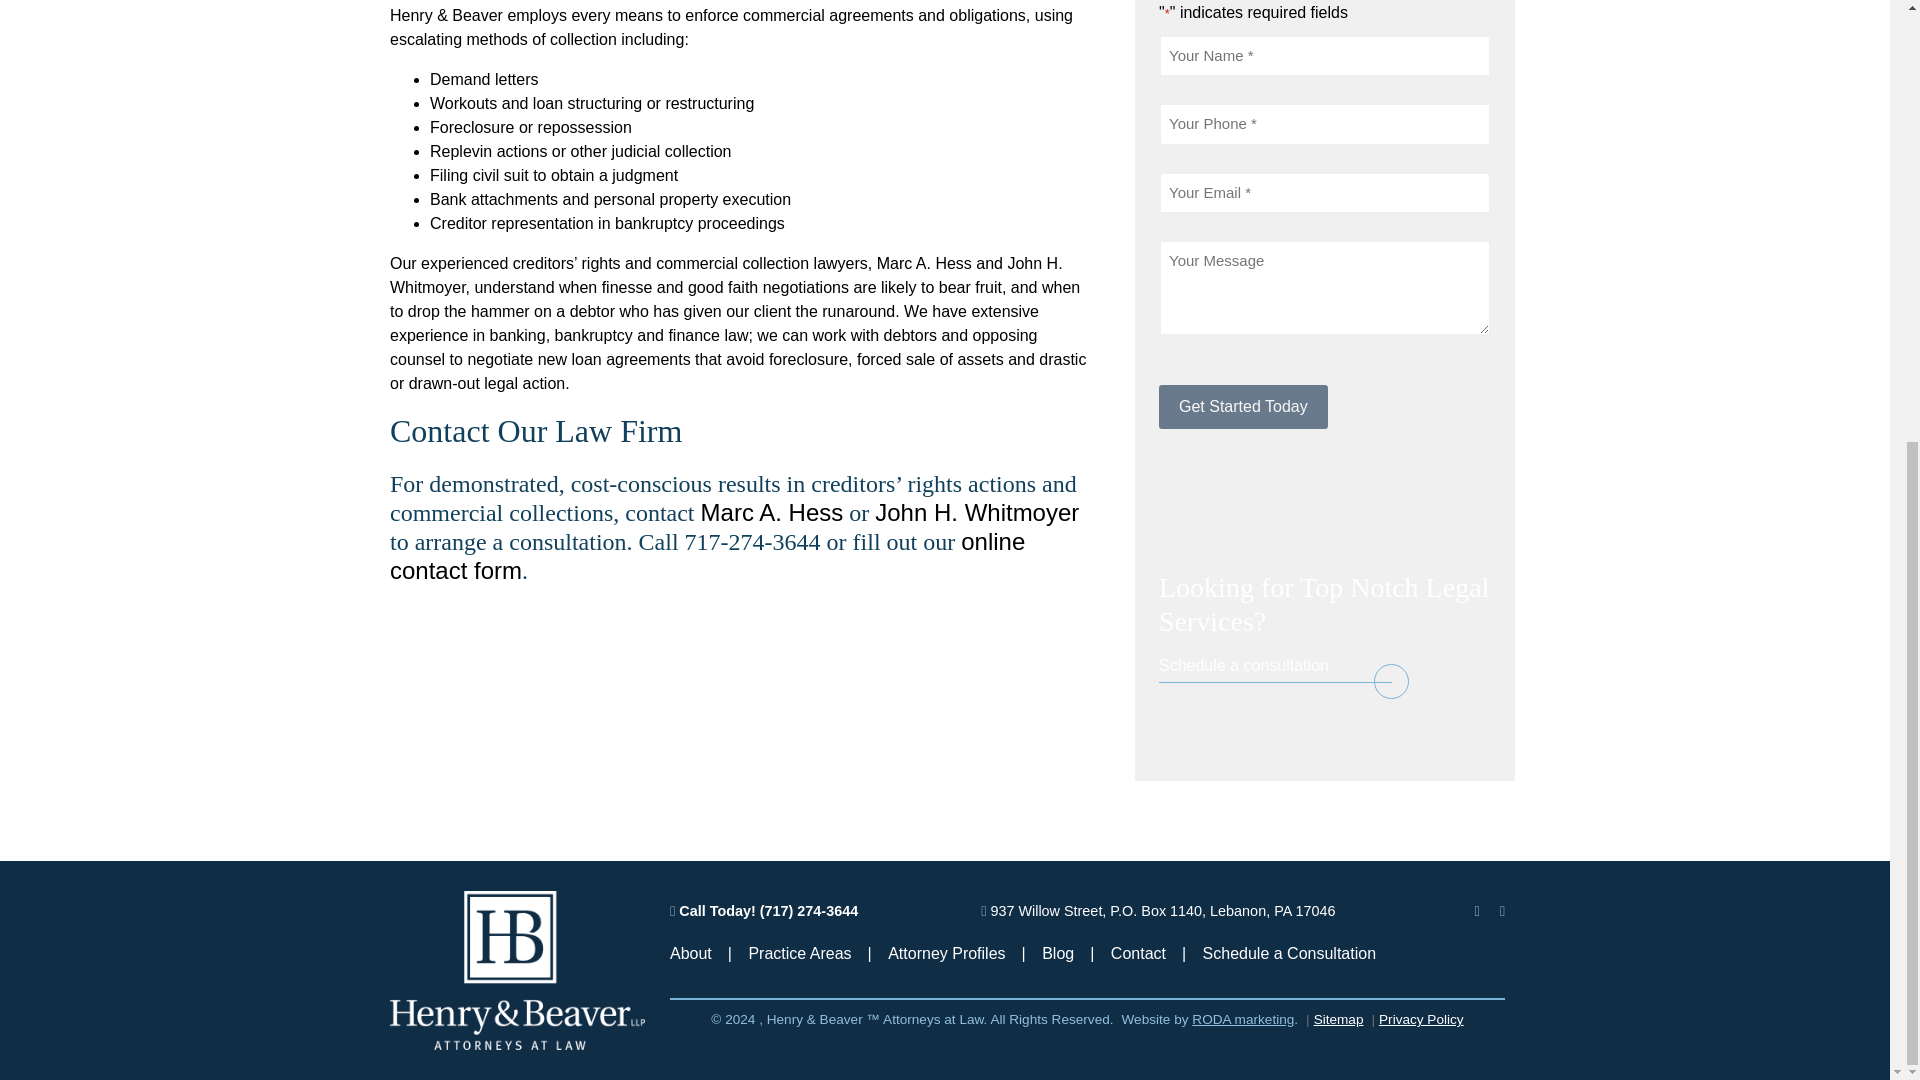  Describe the element at coordinates (1244, 406) in the screenshot. I see `Get Started Today` at that location.